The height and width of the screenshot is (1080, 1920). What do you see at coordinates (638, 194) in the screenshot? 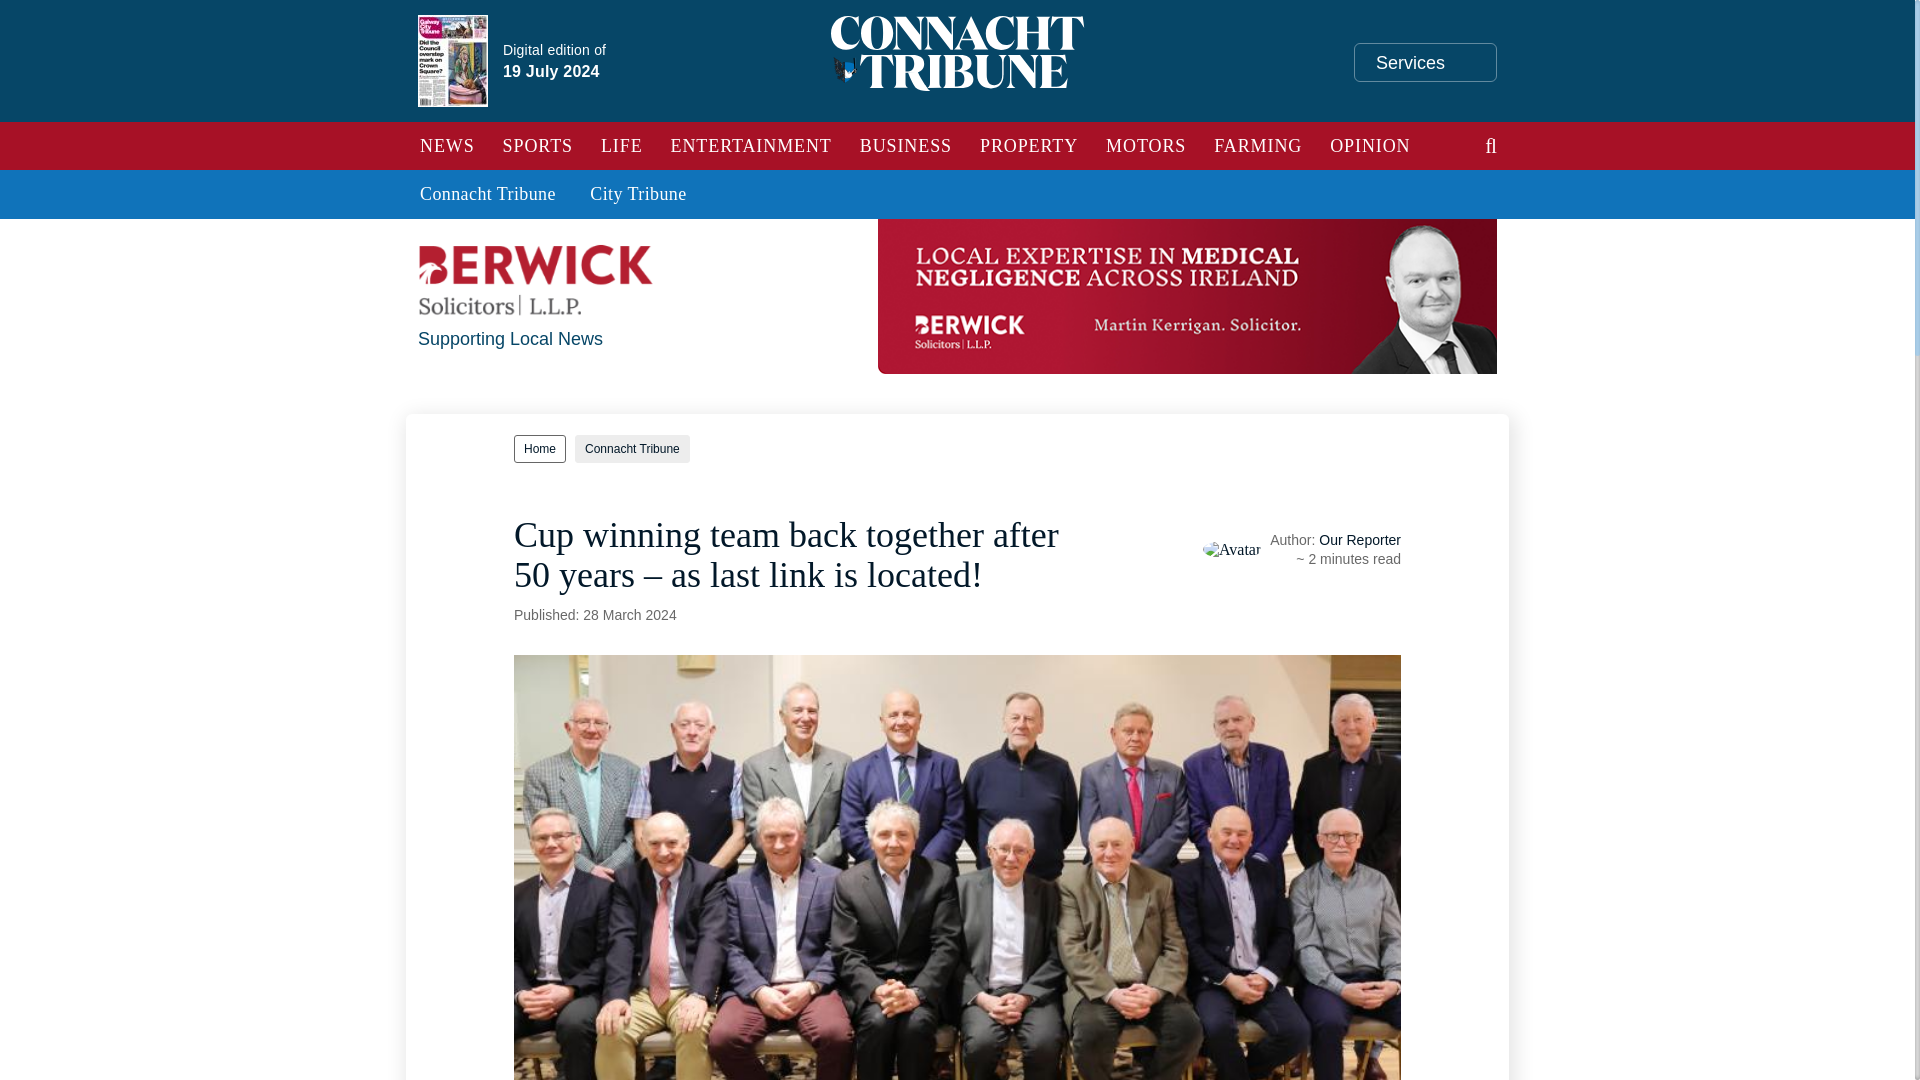
I see `City Tribune` at bounding box center [638, 194].